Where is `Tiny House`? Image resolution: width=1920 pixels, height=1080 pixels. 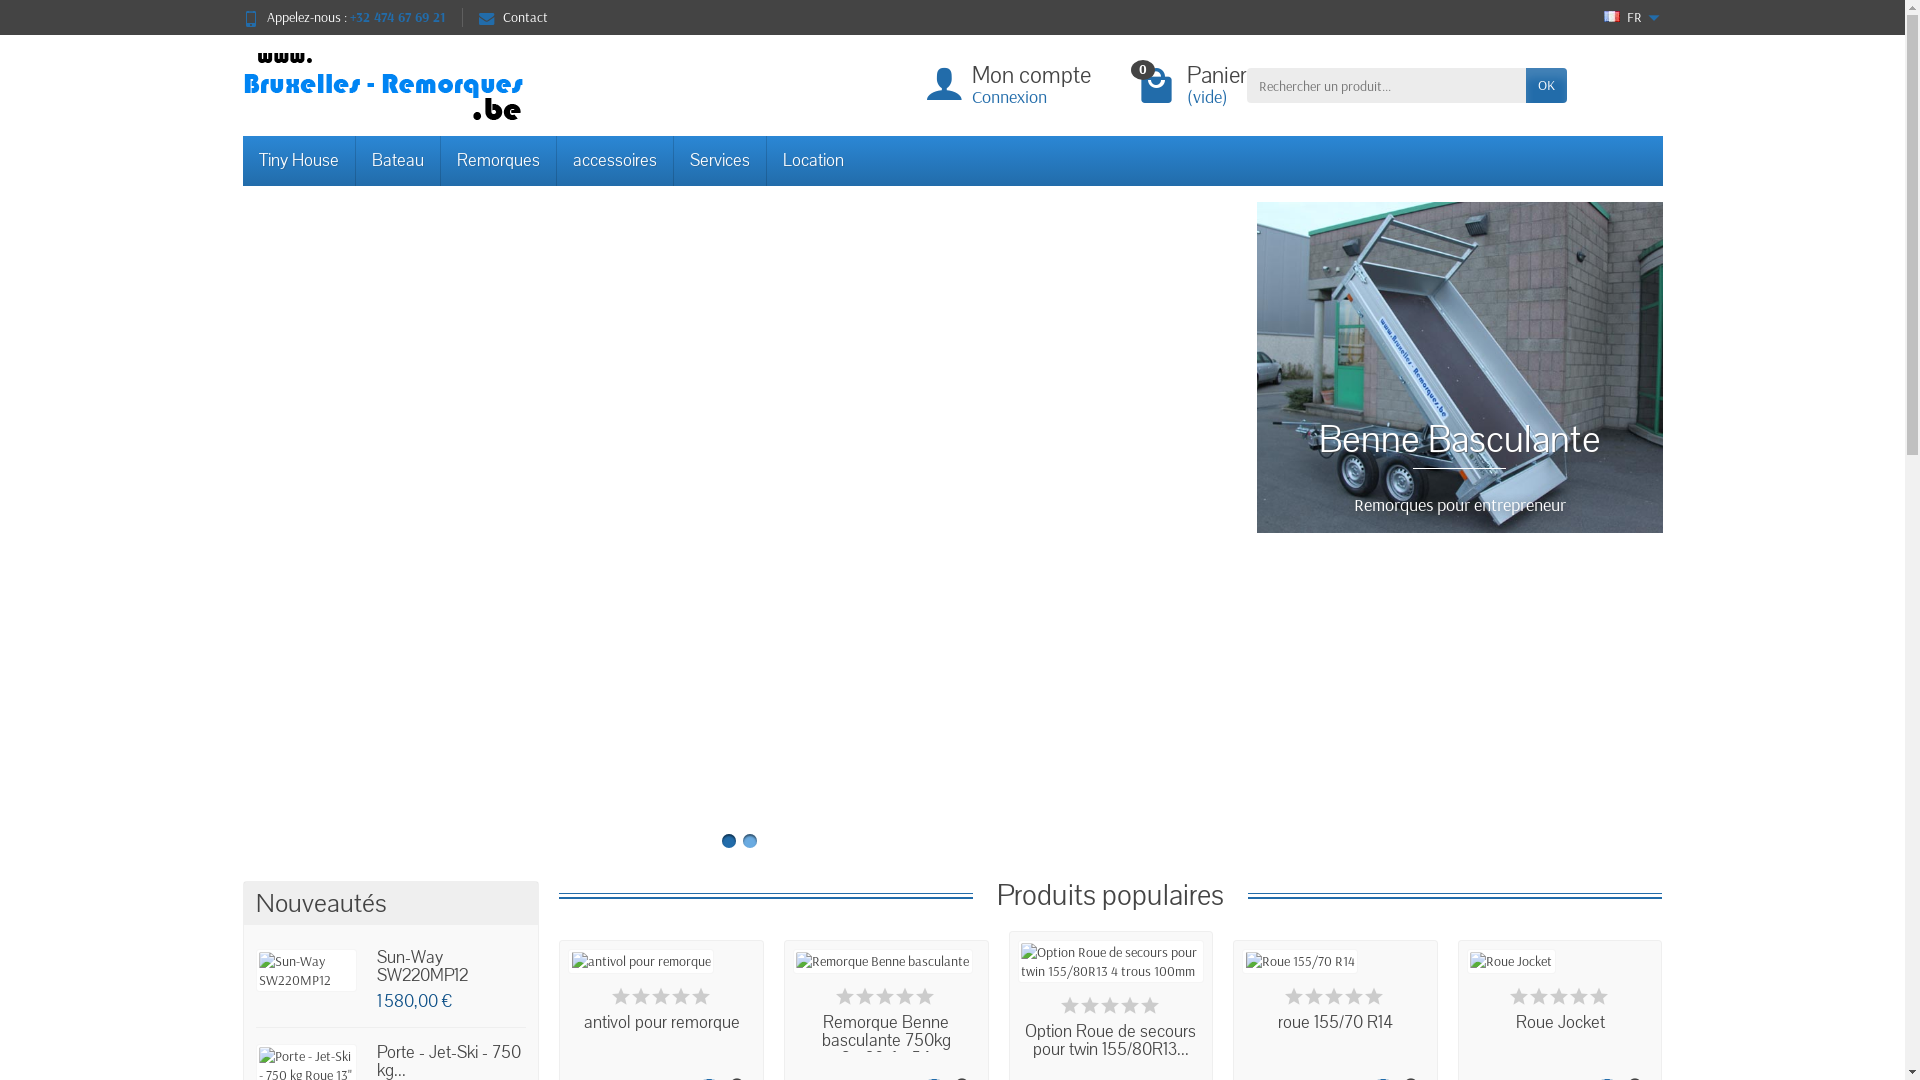 Tiny House is located at coordinates (298, 161).